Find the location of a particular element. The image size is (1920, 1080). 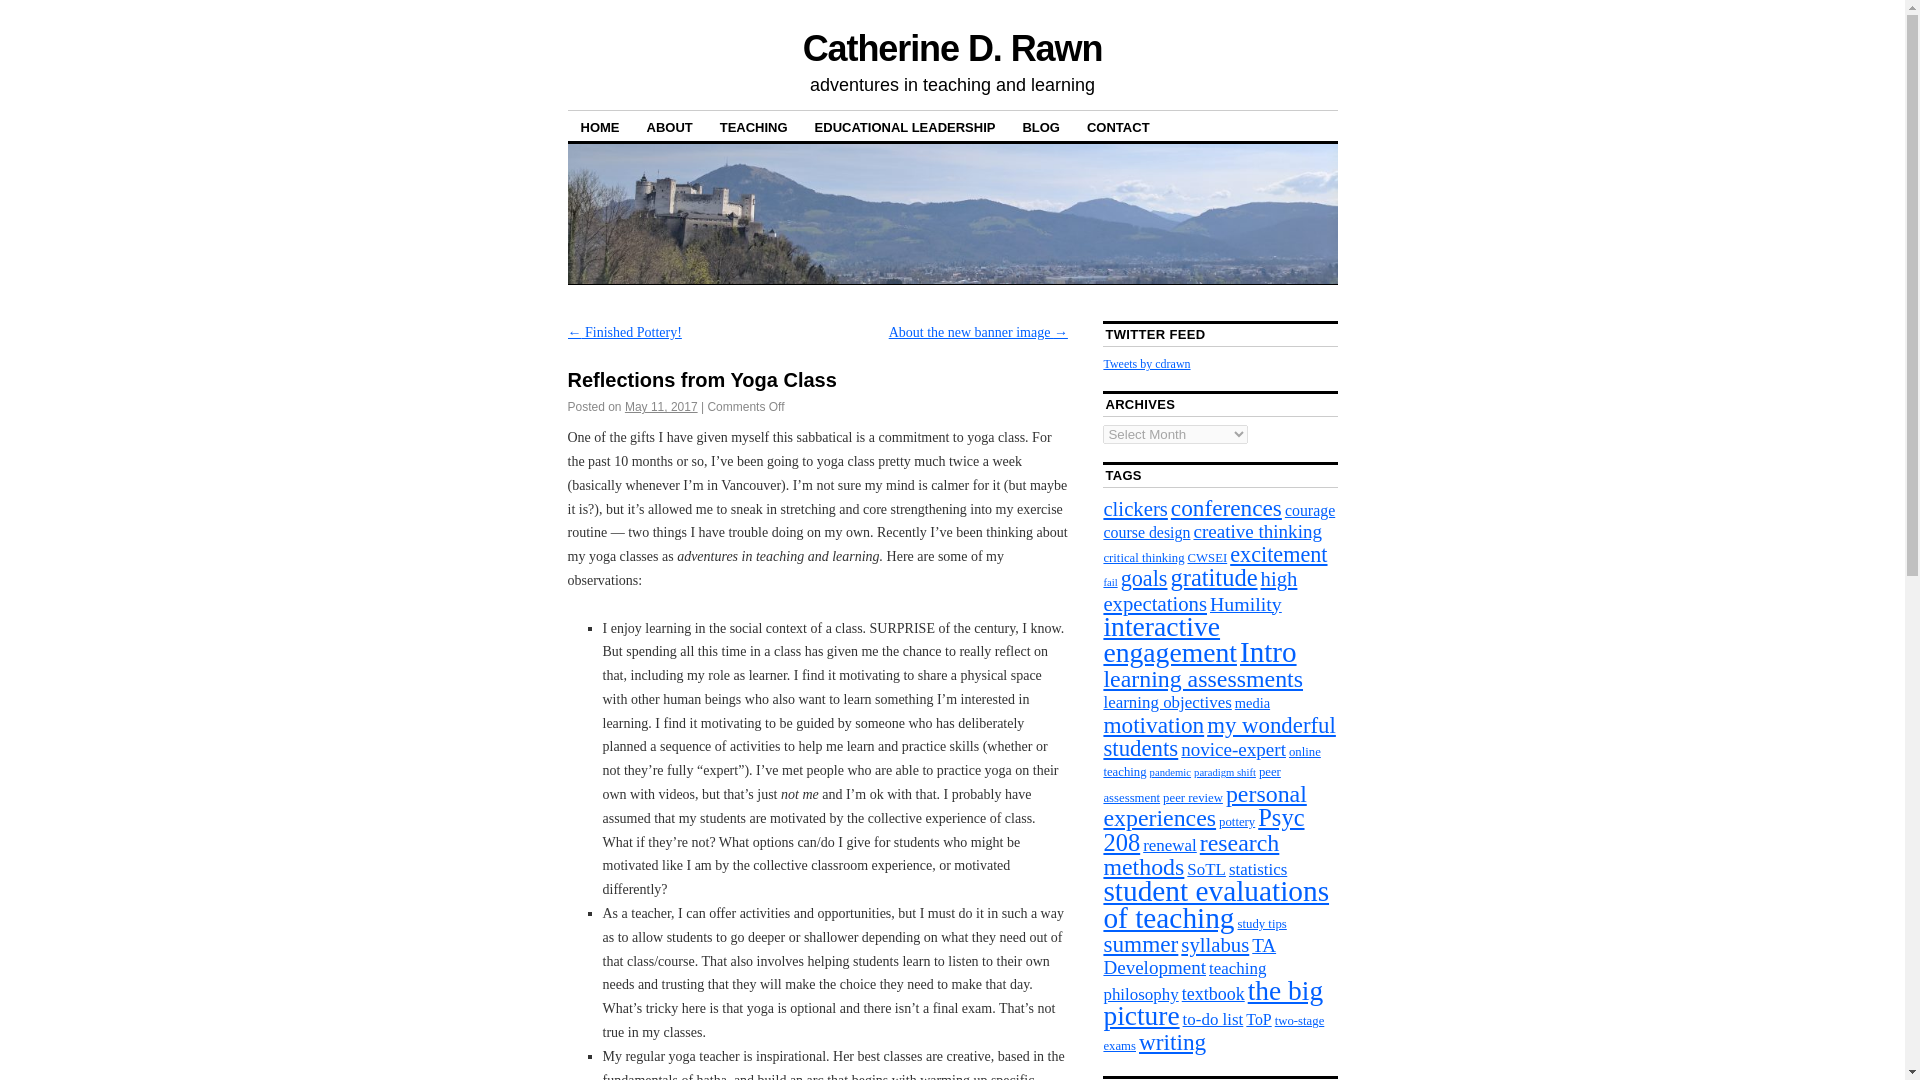

ABOUT is located at coordinates (670, 126).